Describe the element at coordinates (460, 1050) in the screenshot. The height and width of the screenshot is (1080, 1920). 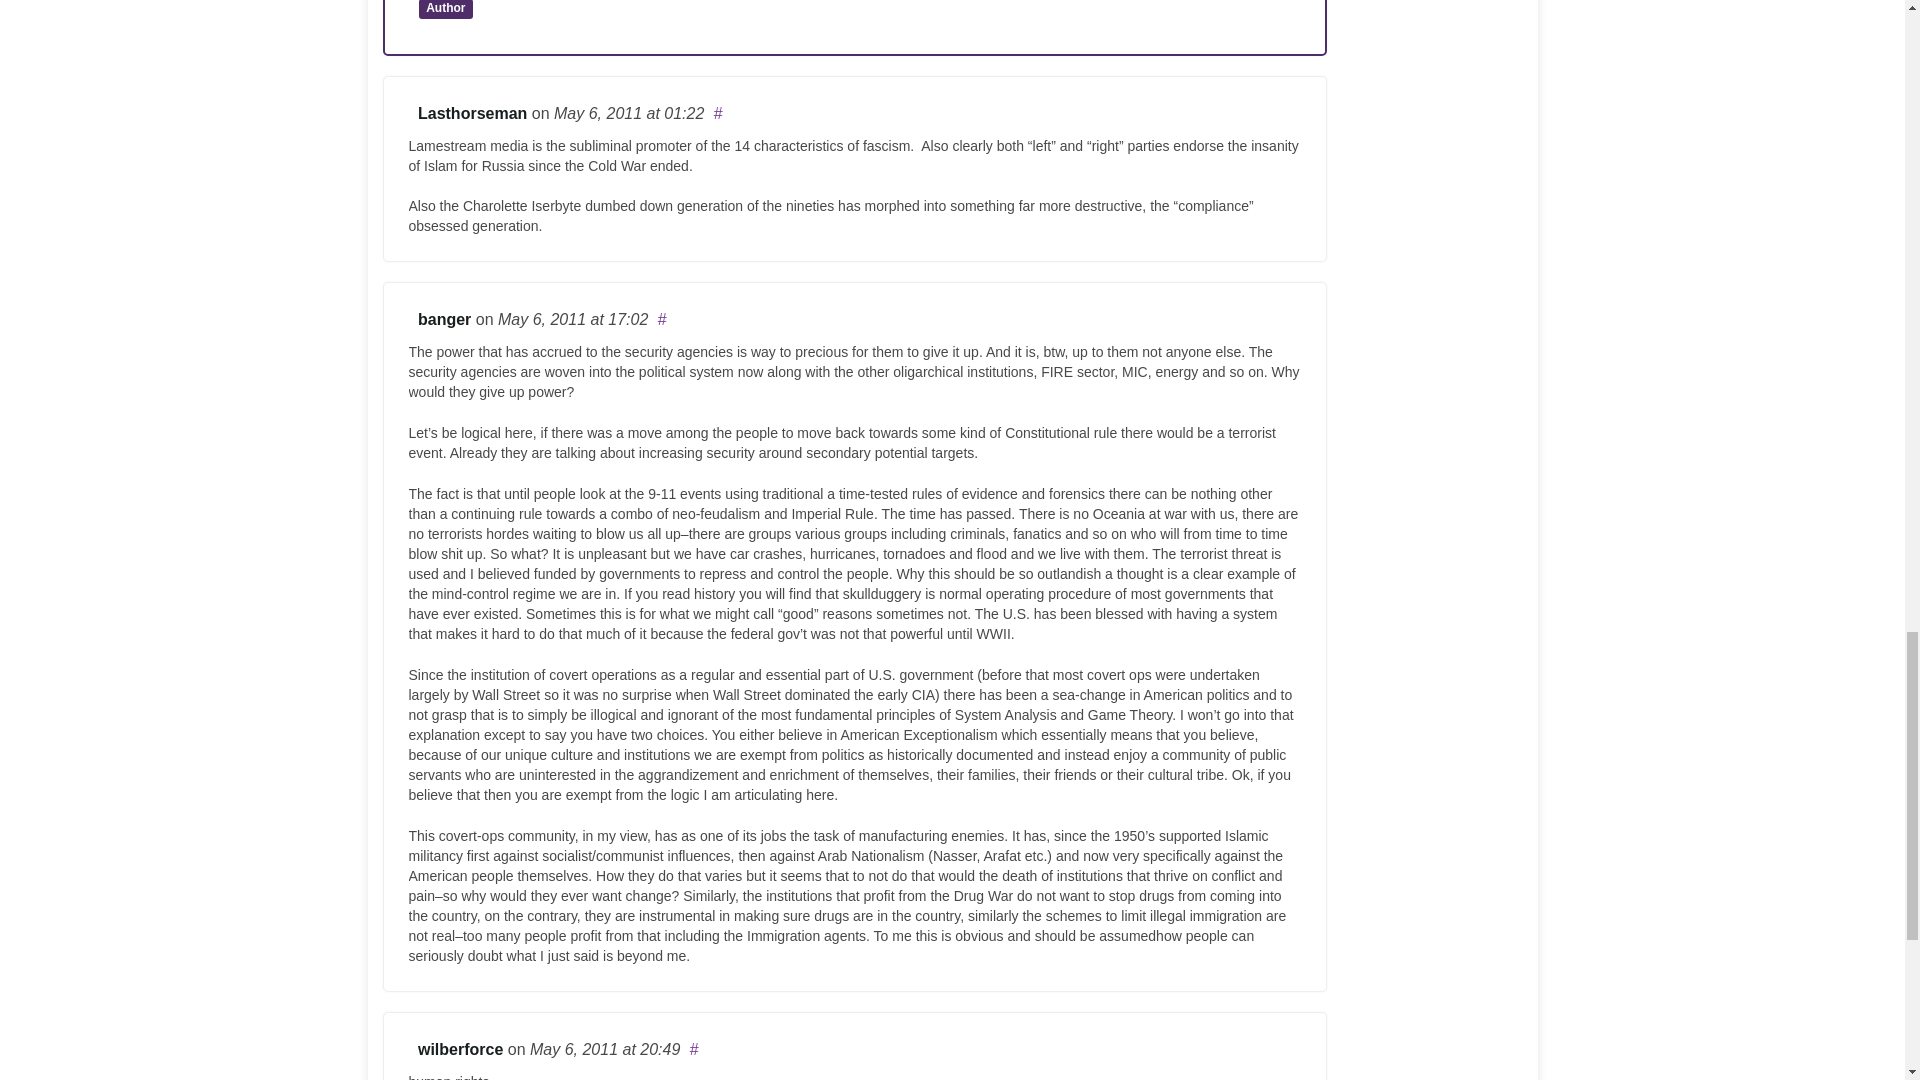
I see `wilberforce` at that location.